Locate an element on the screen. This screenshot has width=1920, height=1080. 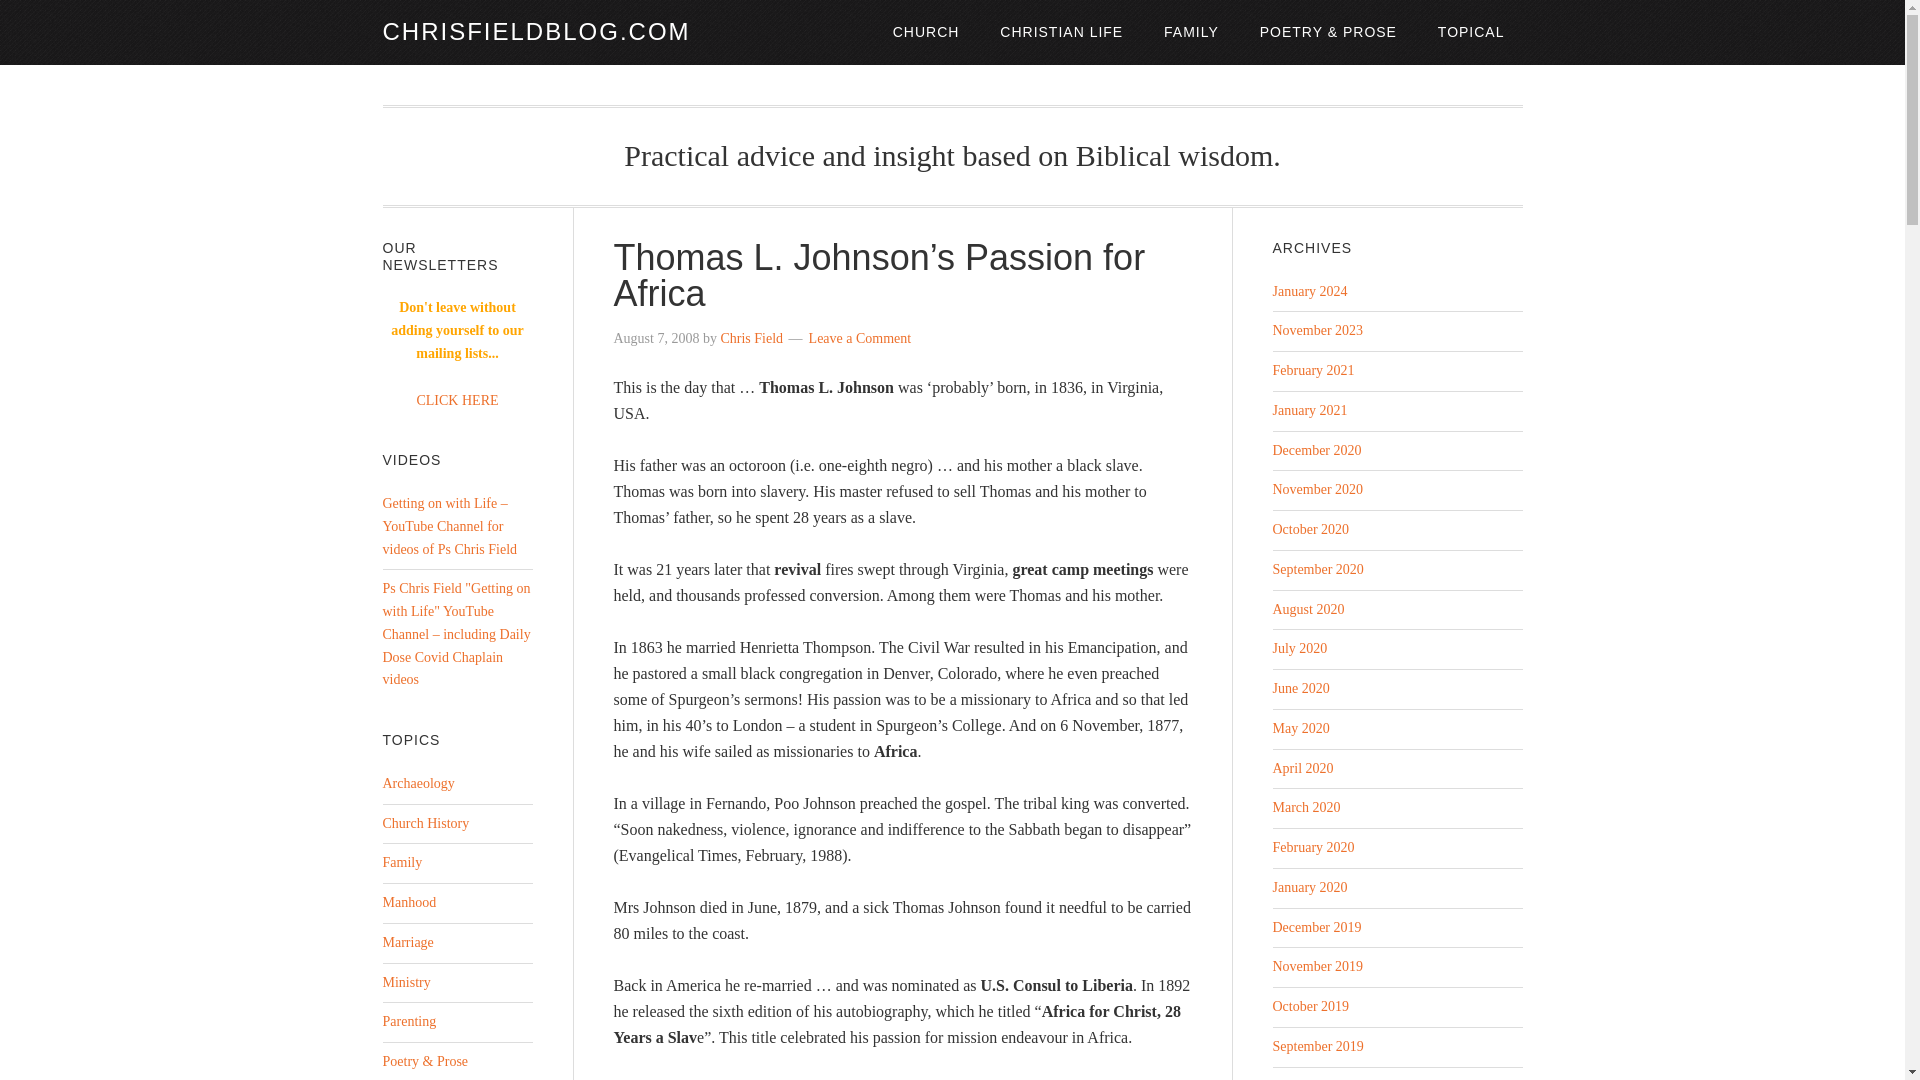
Leave a Comment is located at coordinates (860, 338).